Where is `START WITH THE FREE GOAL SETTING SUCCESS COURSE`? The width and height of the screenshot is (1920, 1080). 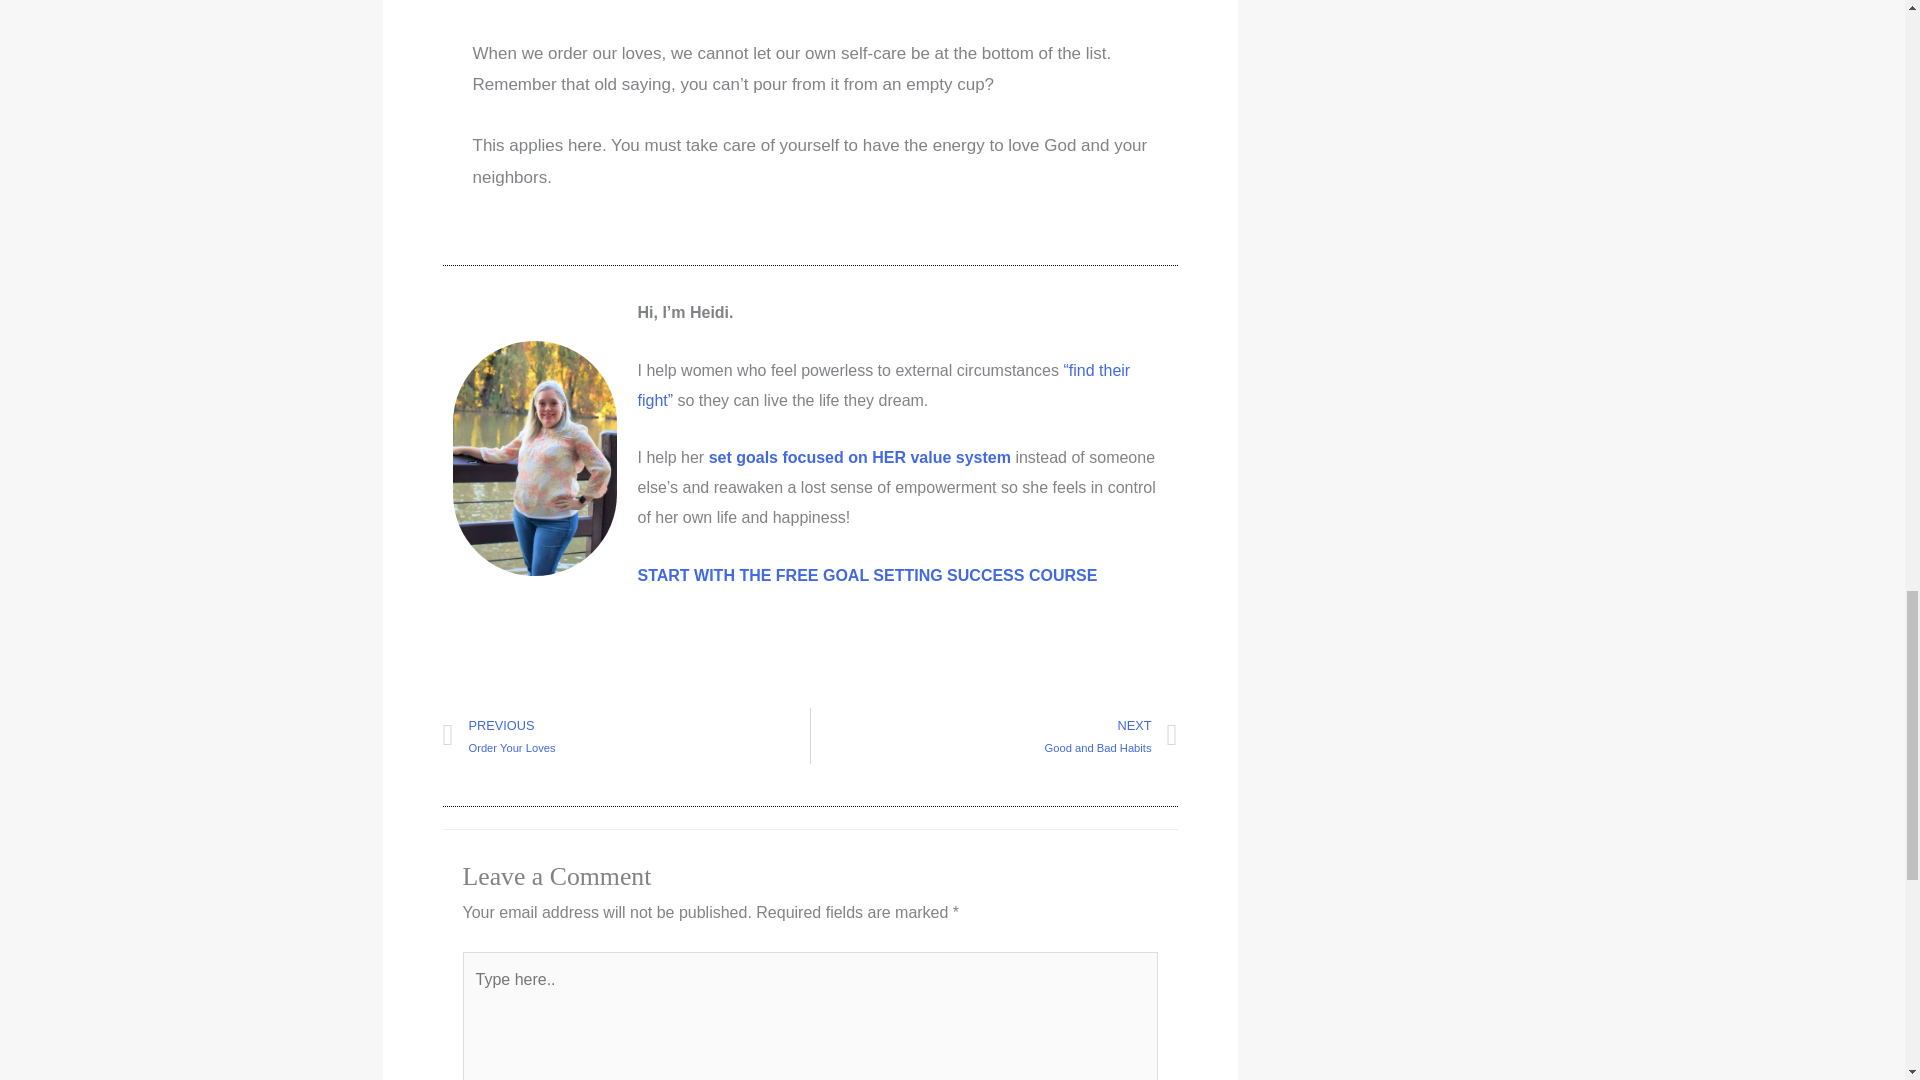
START WITH THE FREE GOAL SETTING SUCCESS COURSE is located at coordinates (993, 736).